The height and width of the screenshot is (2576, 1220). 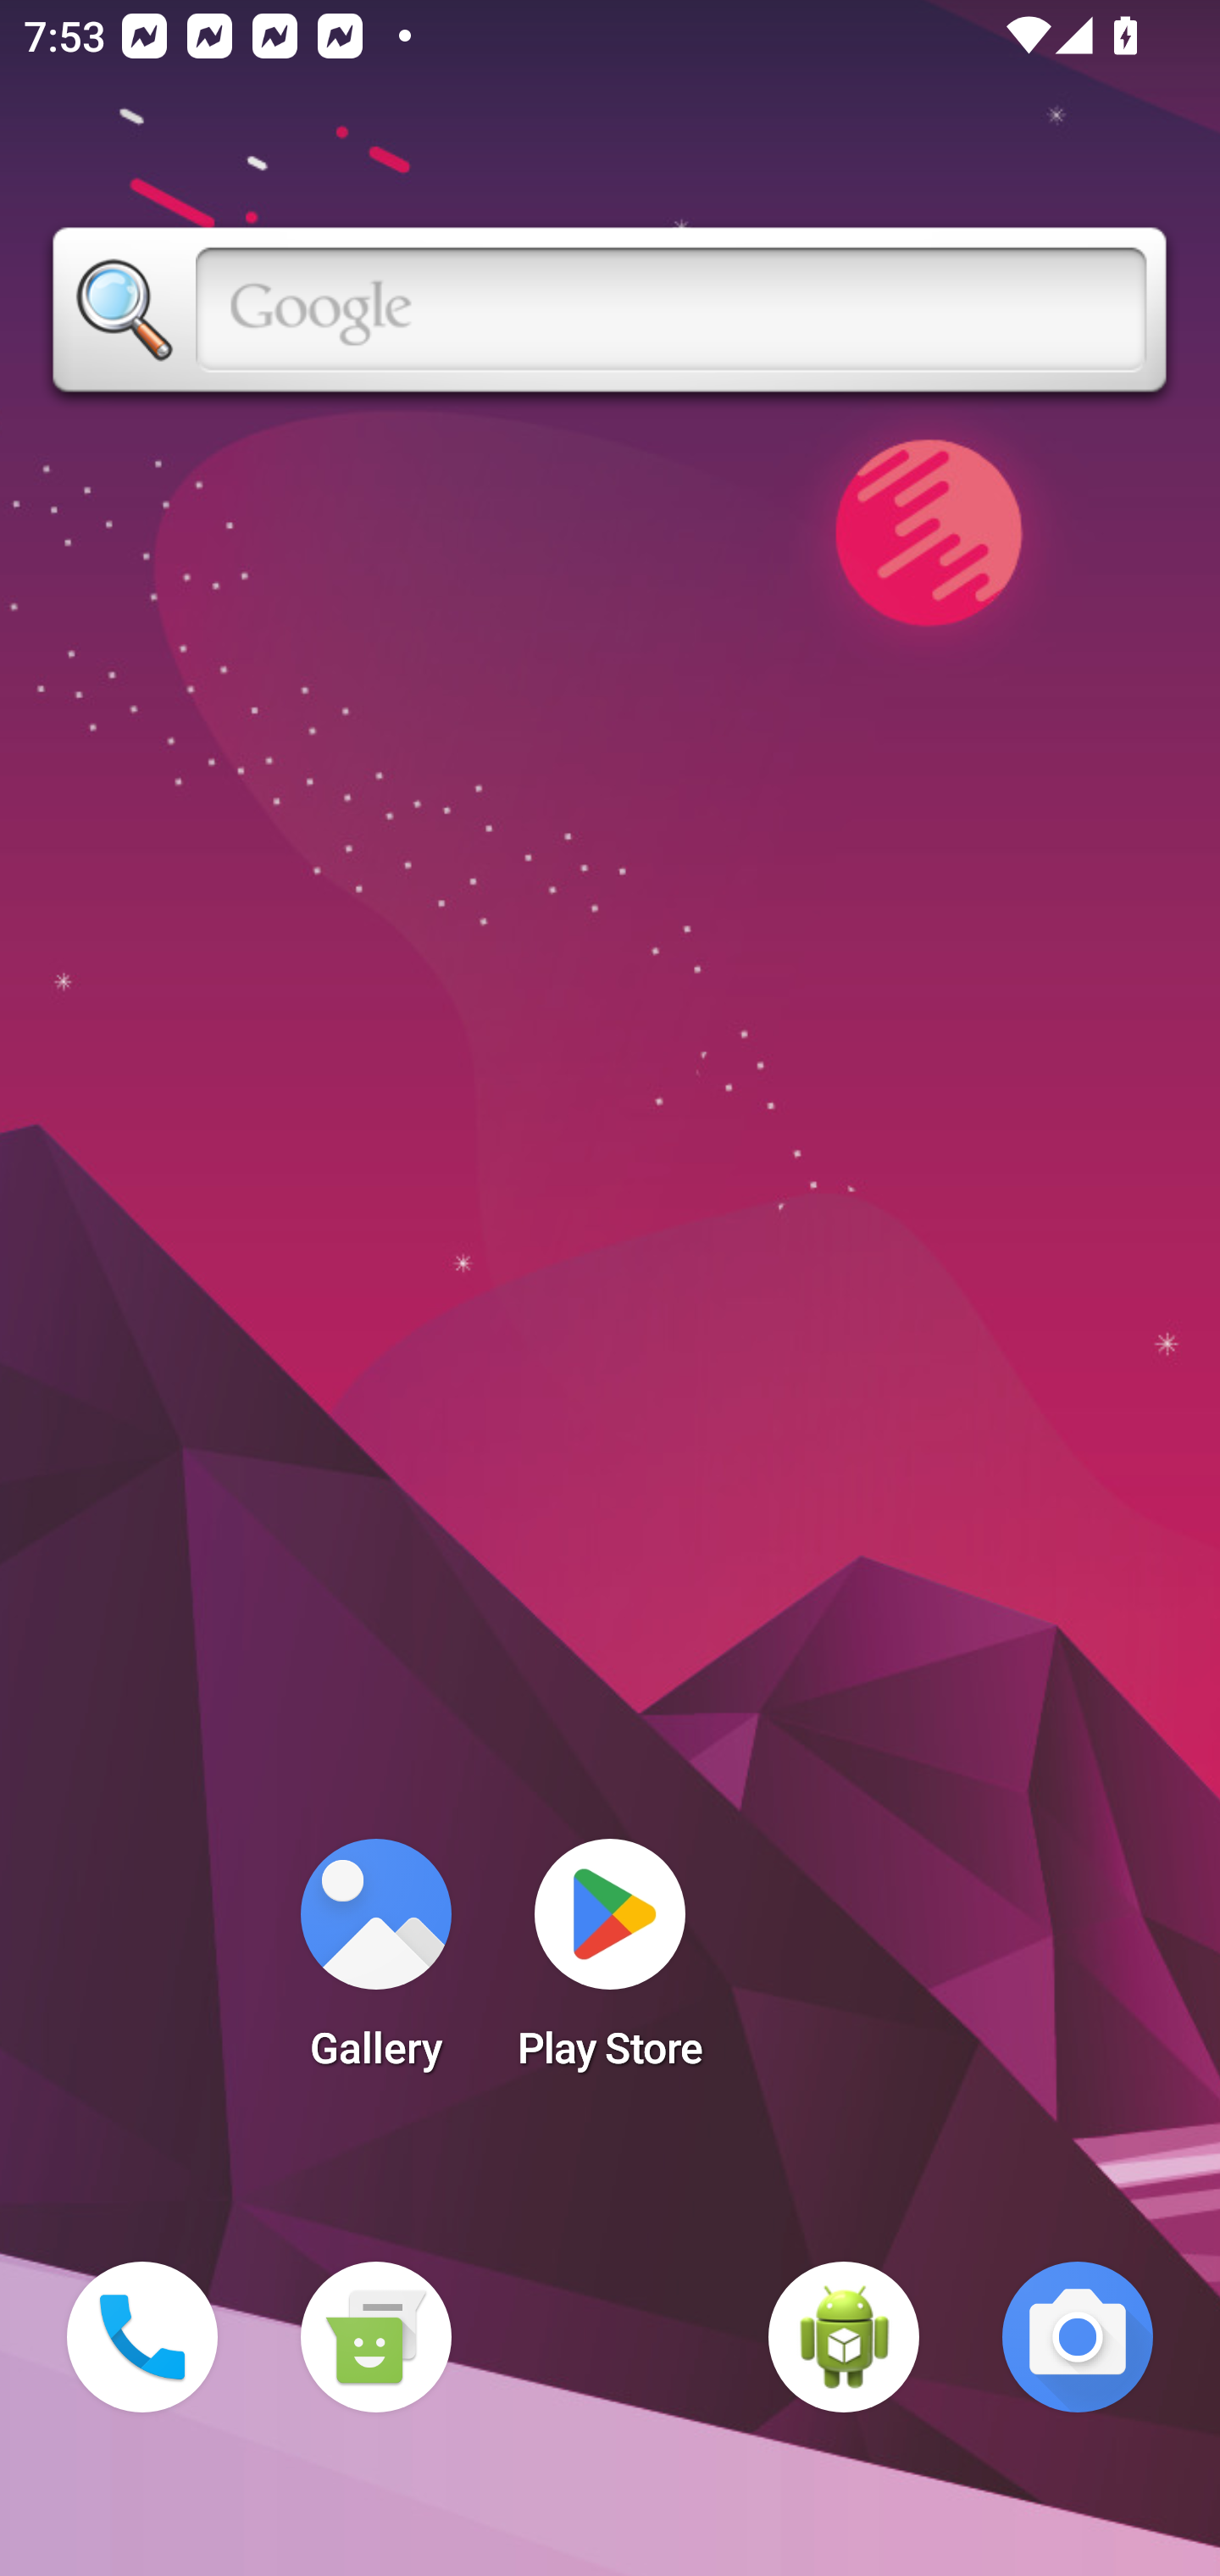 What do you see at coordinates (610, 1964) in the screenshot?
I see `Play Store` at bounding box center [610, 1964].